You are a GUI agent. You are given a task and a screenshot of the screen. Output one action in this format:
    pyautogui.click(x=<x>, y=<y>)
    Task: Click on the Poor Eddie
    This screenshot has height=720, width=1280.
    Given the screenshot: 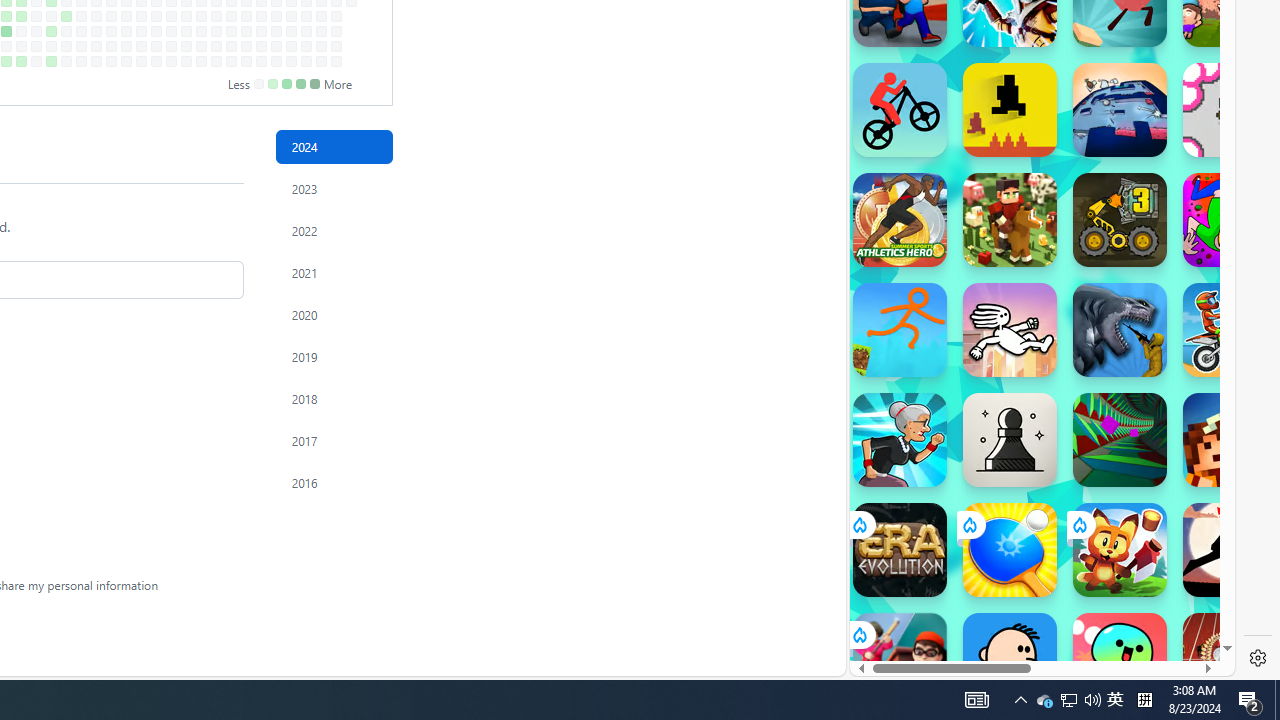 What is the action you would take?
    pyautogui.click(x=1010, y=660)
    